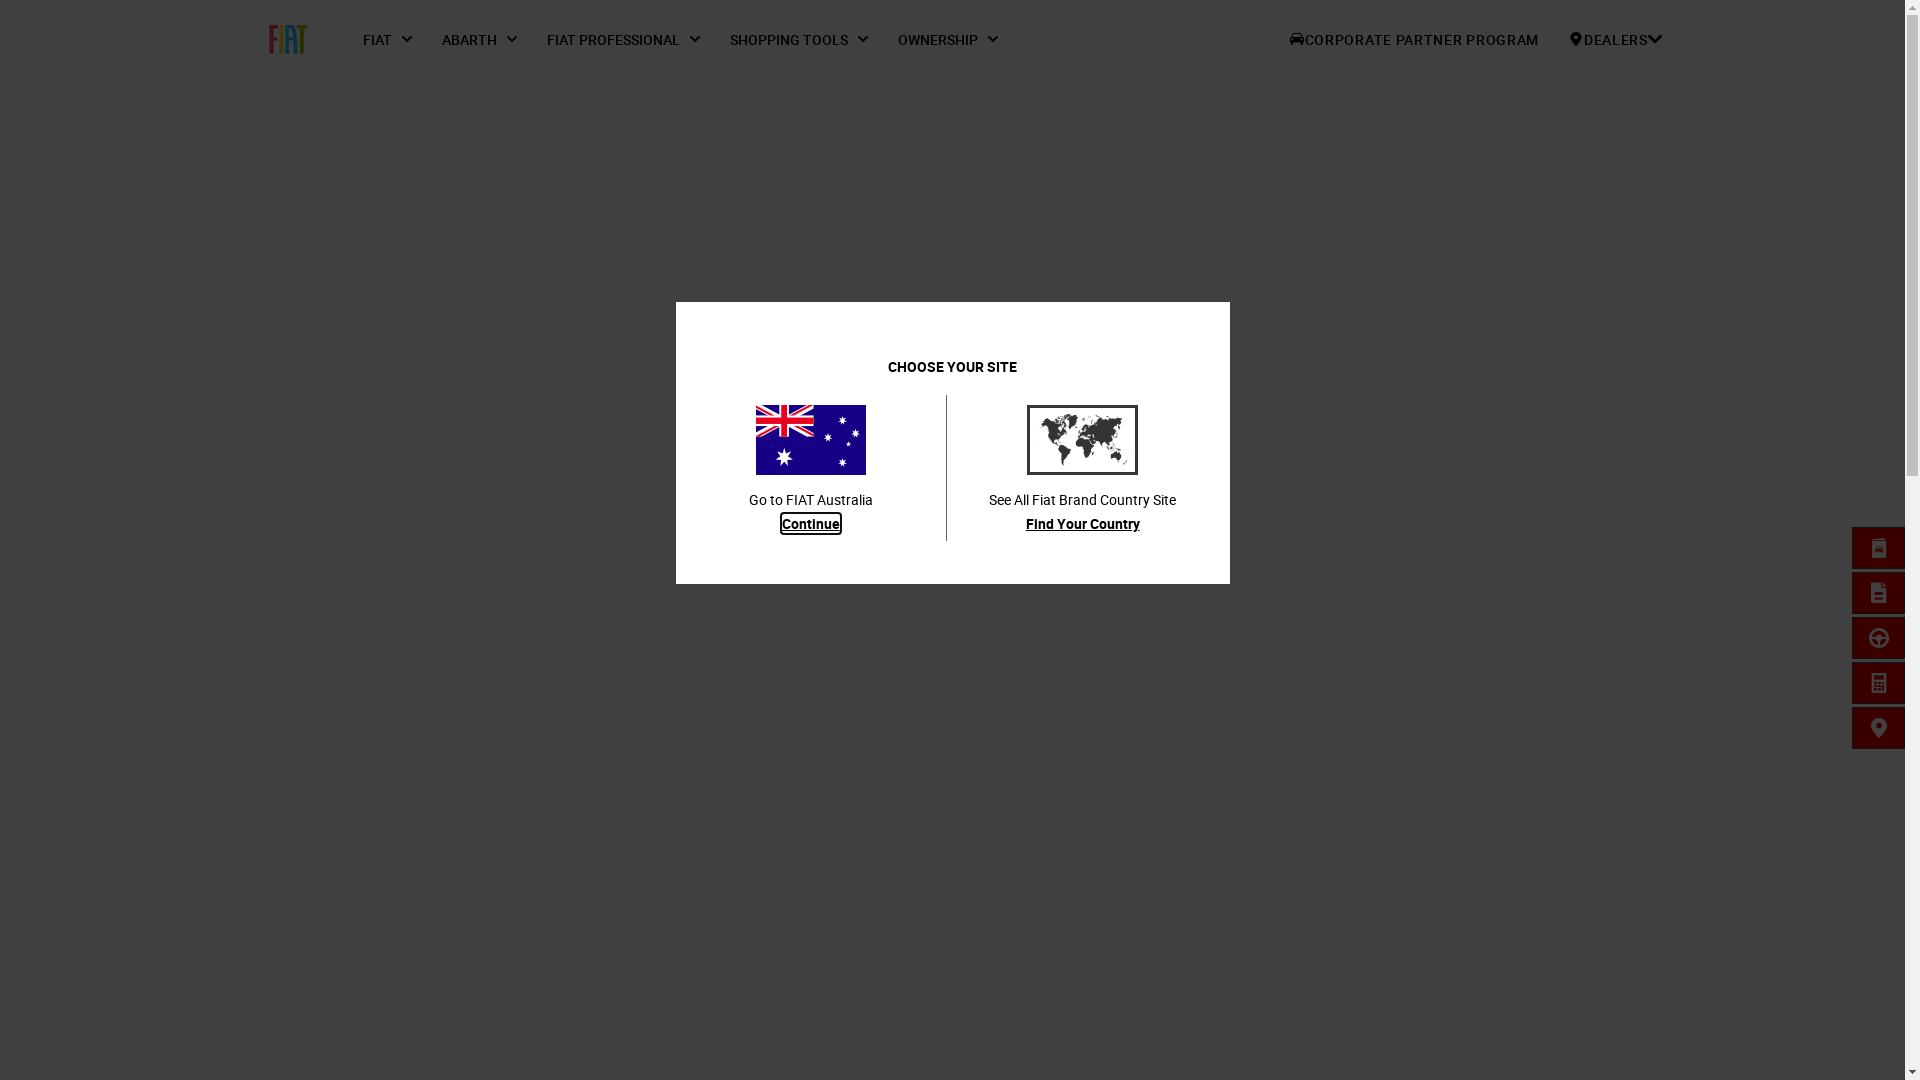 Image resolution: width=1920 pixels, height=1080 pixels. Describe the element at coordinates (811, 524) in the screenshot. I see `Continue` at that location.